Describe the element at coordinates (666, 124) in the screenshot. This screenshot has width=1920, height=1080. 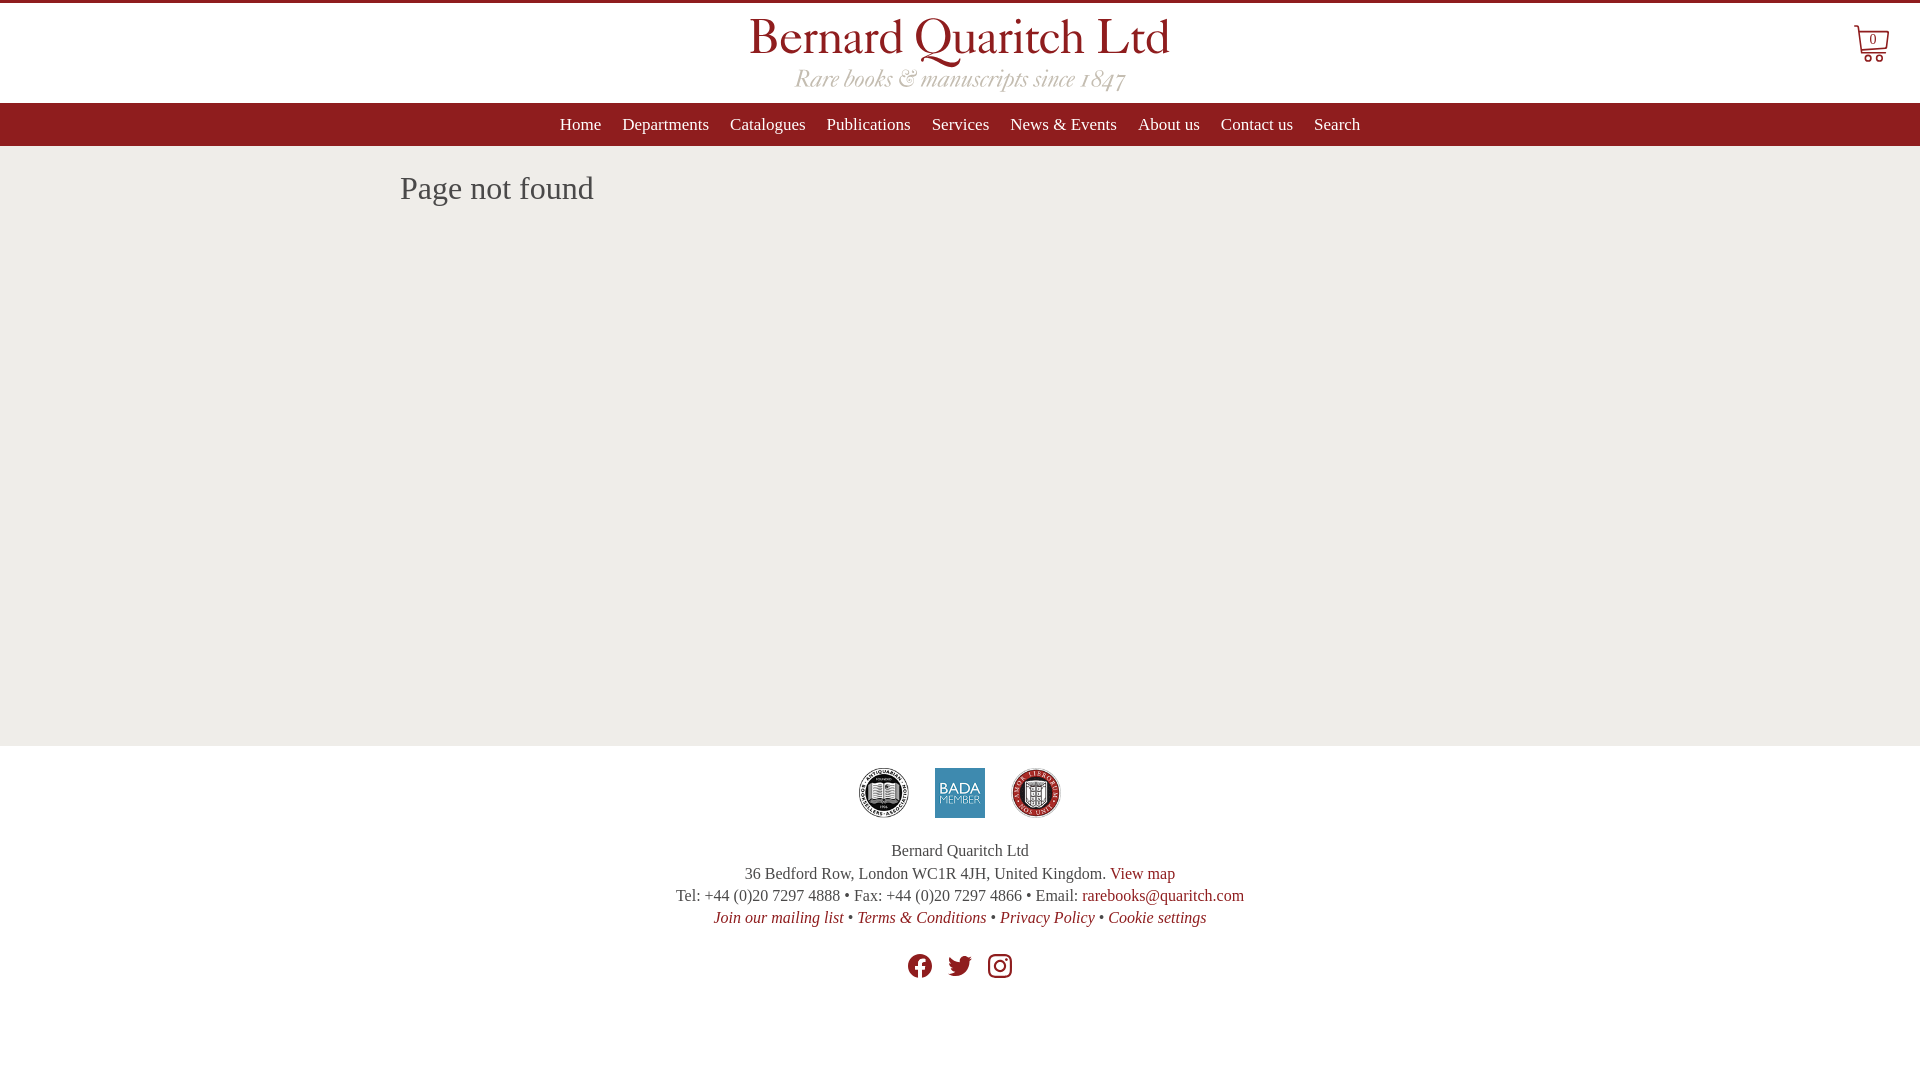
I see `Departments` at that location.